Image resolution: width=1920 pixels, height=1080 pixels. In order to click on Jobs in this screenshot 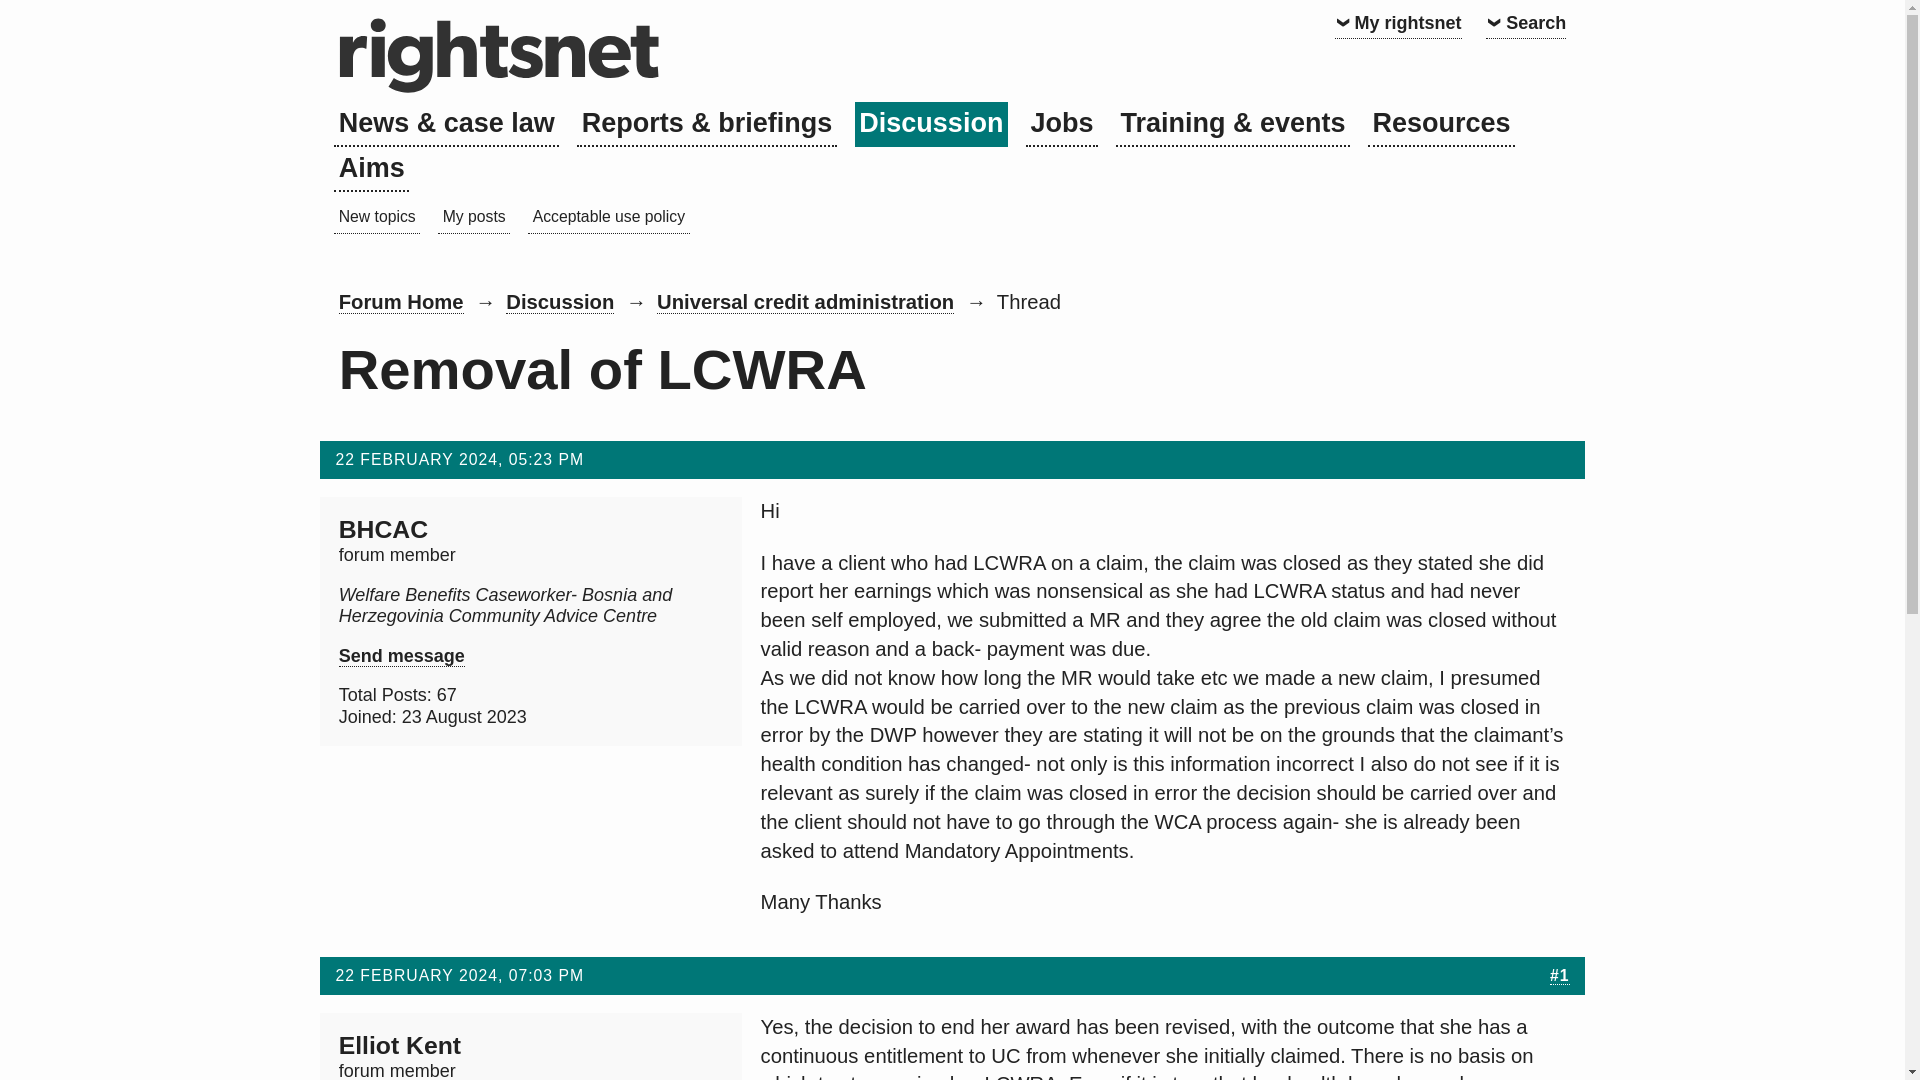, I will do `click(1062, 124)`.